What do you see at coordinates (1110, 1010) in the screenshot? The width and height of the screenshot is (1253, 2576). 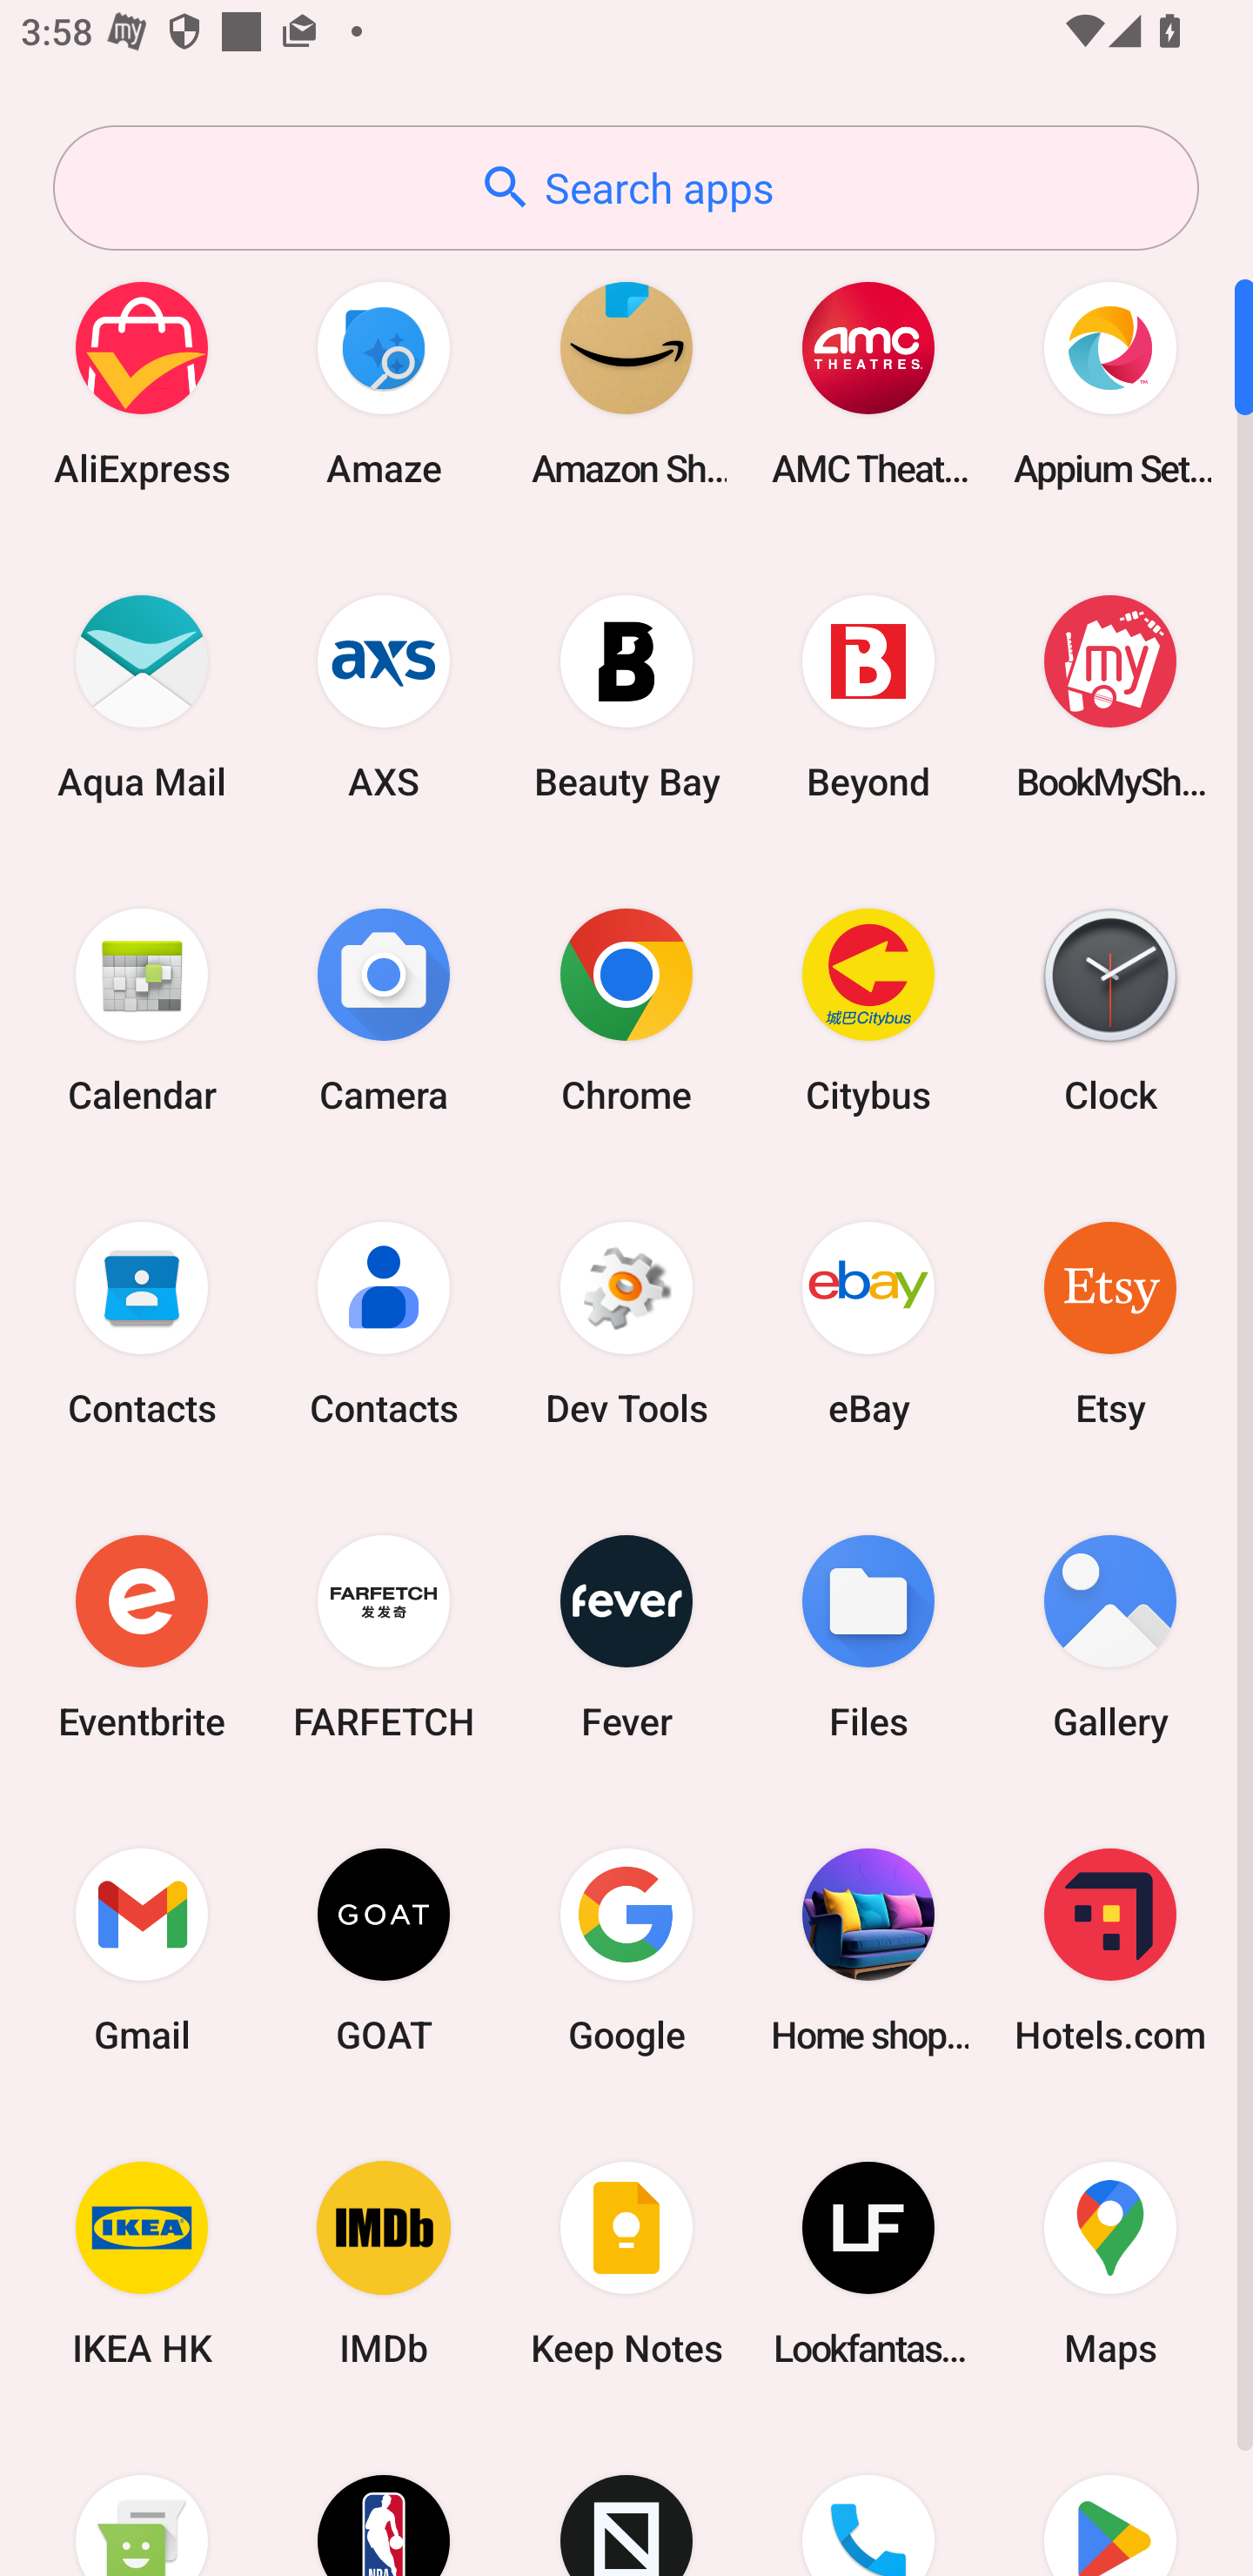 I see `Clock` at bounding box center [1110, 1010].